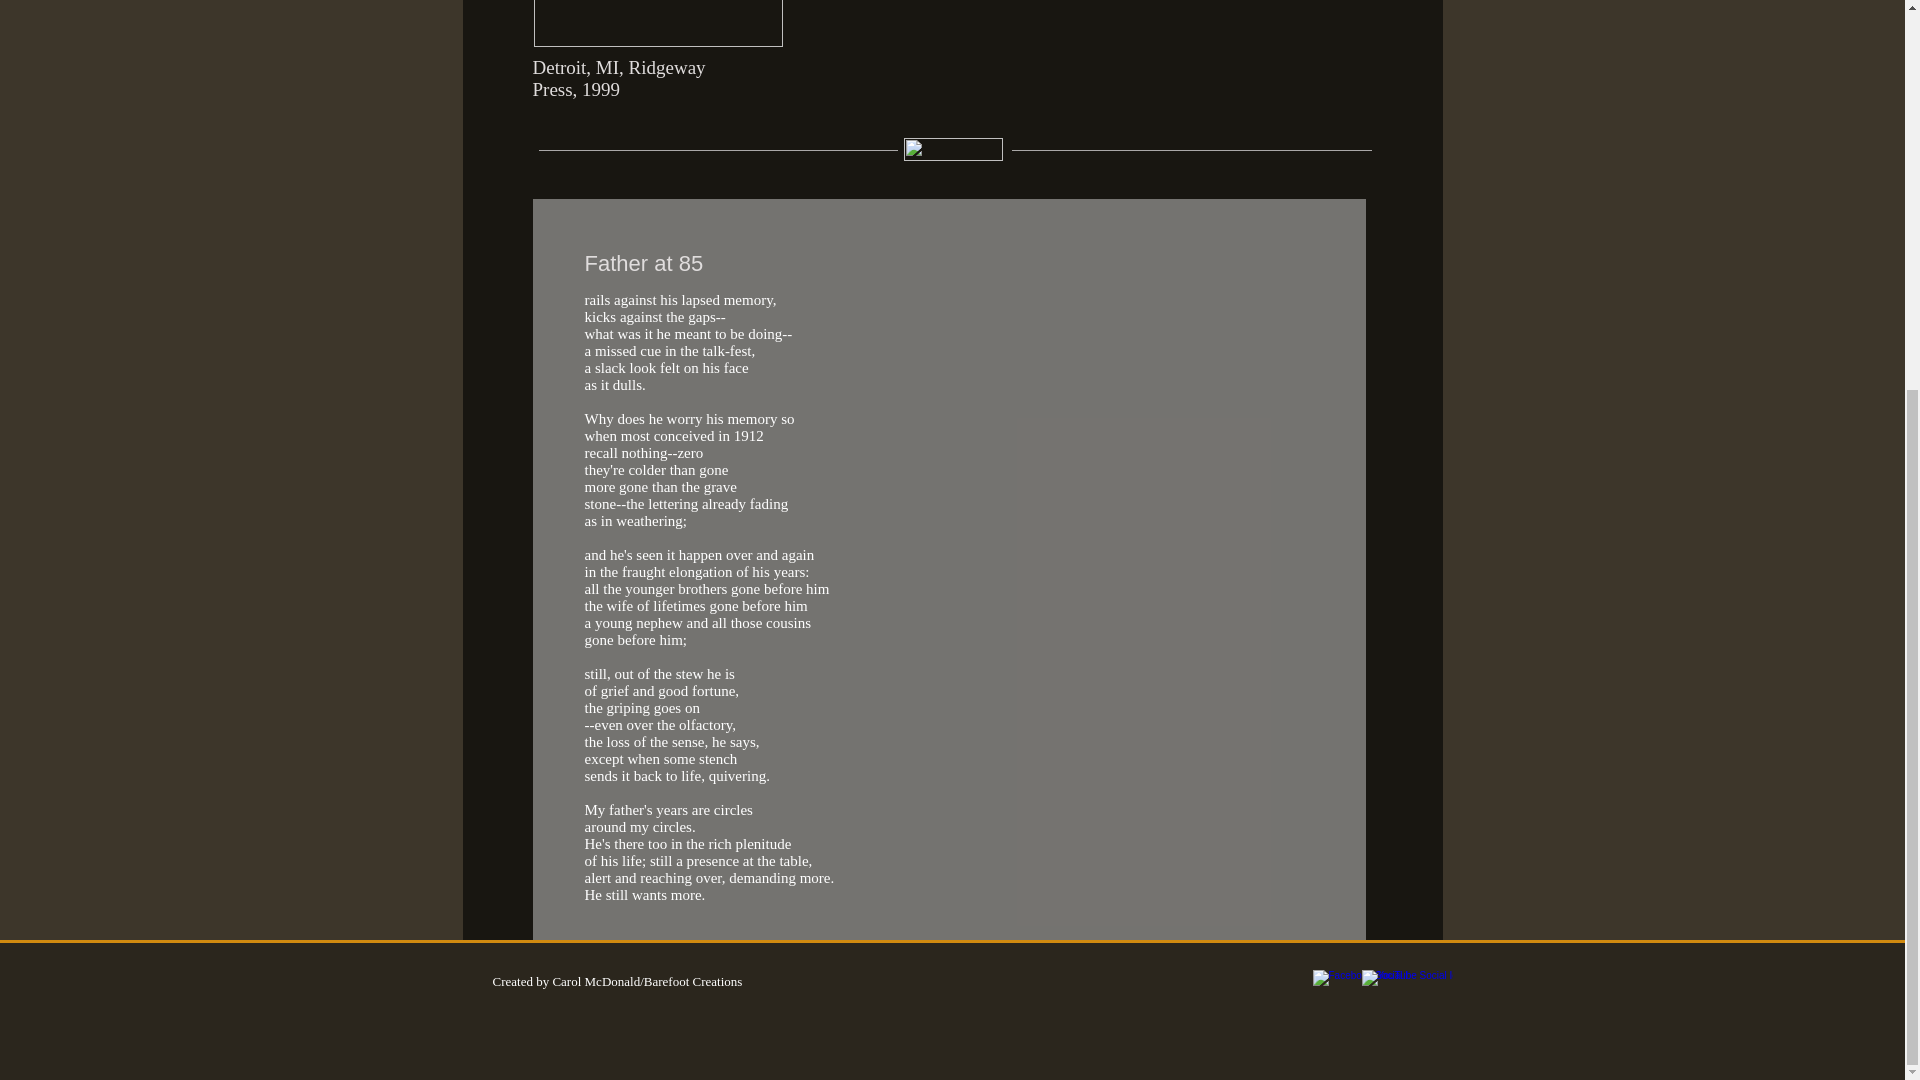 The image size is (1920, 1080). Describe the element at coordinates (658, 24) in the screenshot. I see `Measure.jpg` at that location.